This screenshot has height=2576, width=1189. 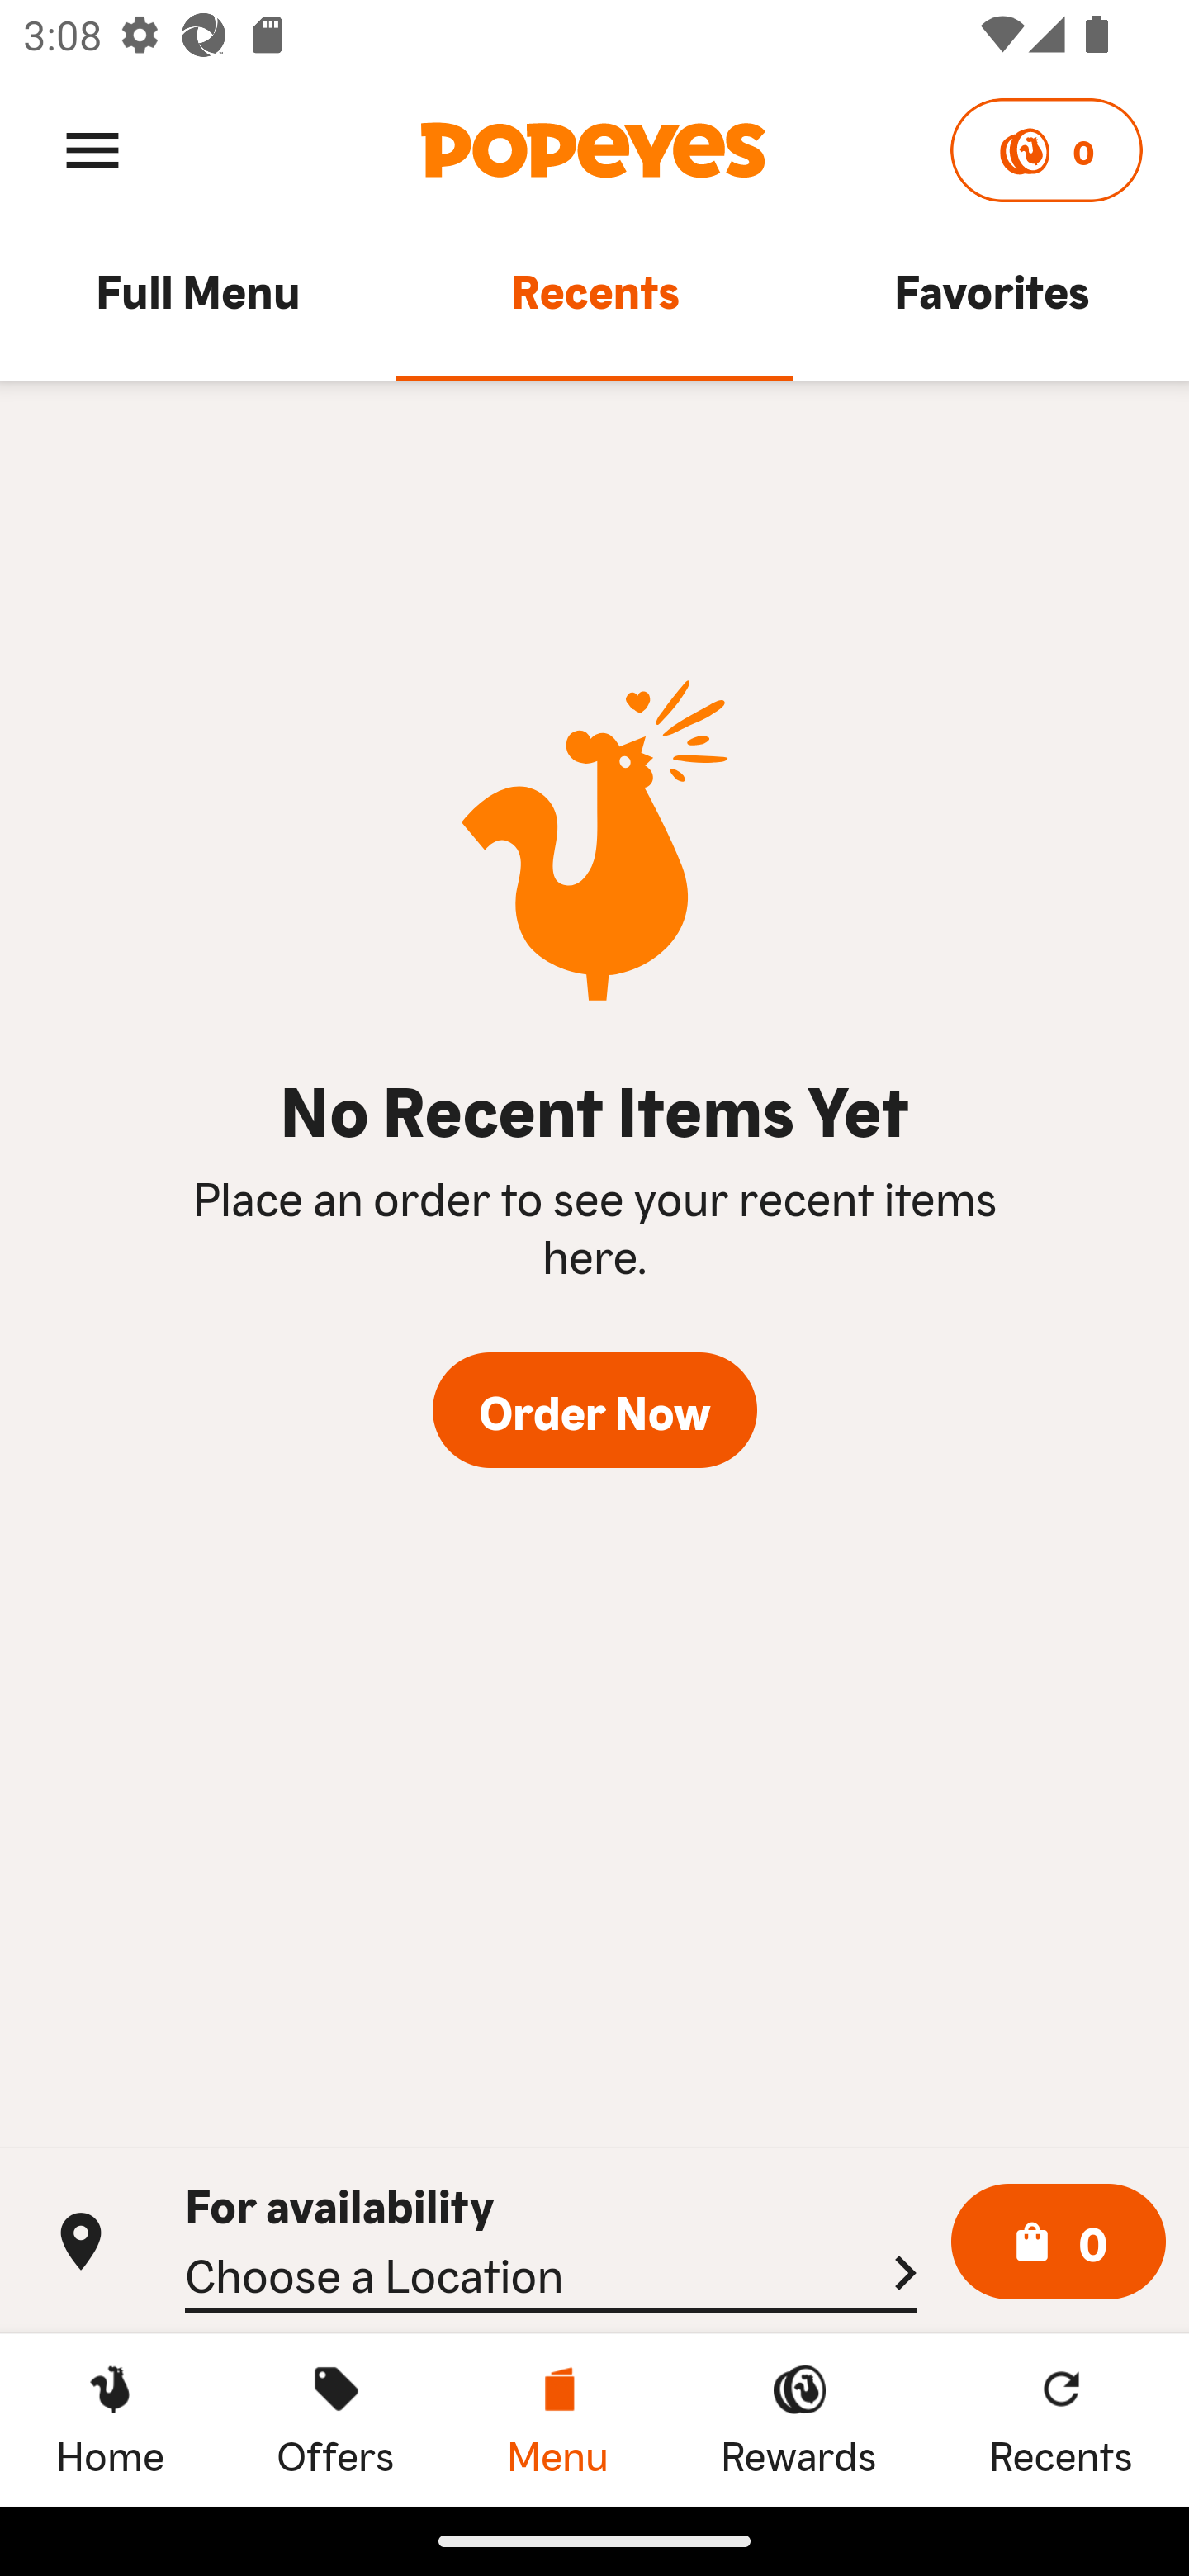 What do you see at coordinates (1061, 2419) in the screenshot?
I see `Recents Recents Recents` at bounding box center [1061, 2419].